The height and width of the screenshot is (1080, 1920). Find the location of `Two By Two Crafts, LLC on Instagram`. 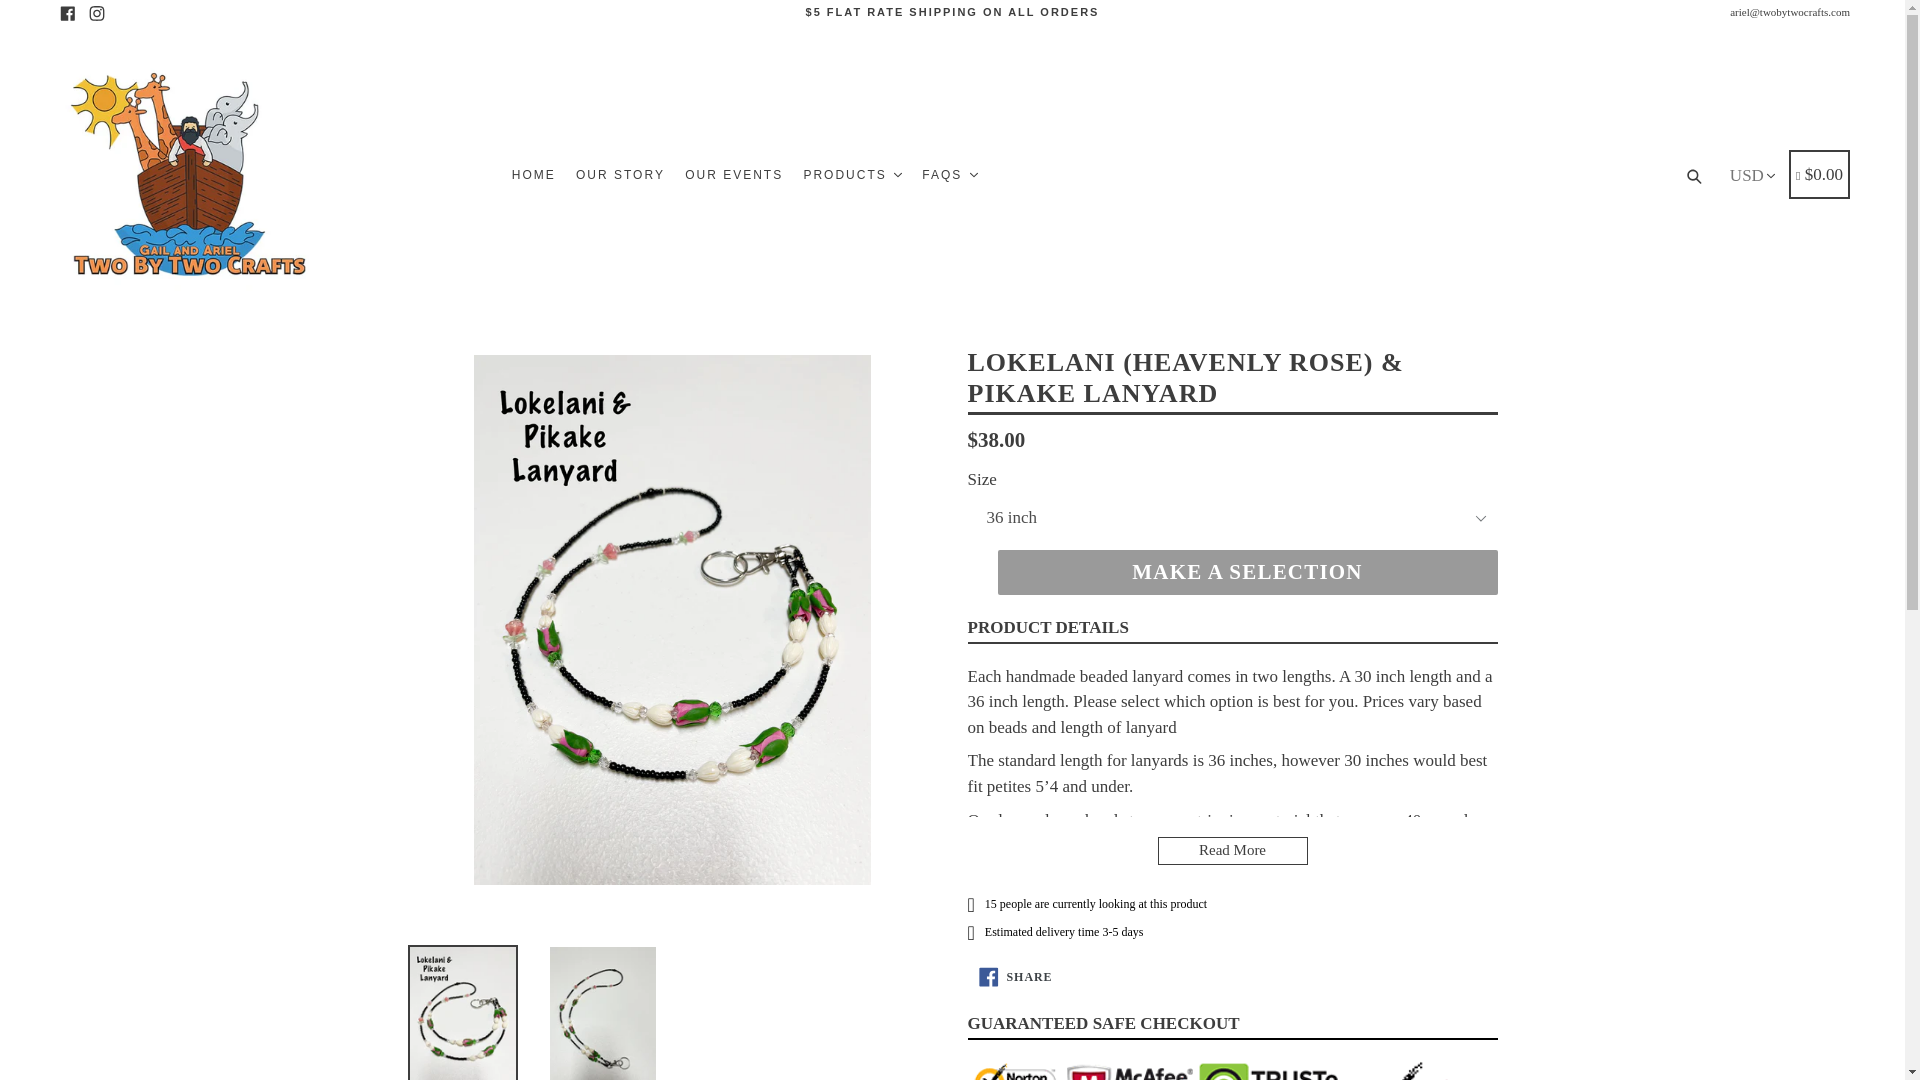

Two By Two Crafts, LLC on Instagram is located at coordinates (96, 12).